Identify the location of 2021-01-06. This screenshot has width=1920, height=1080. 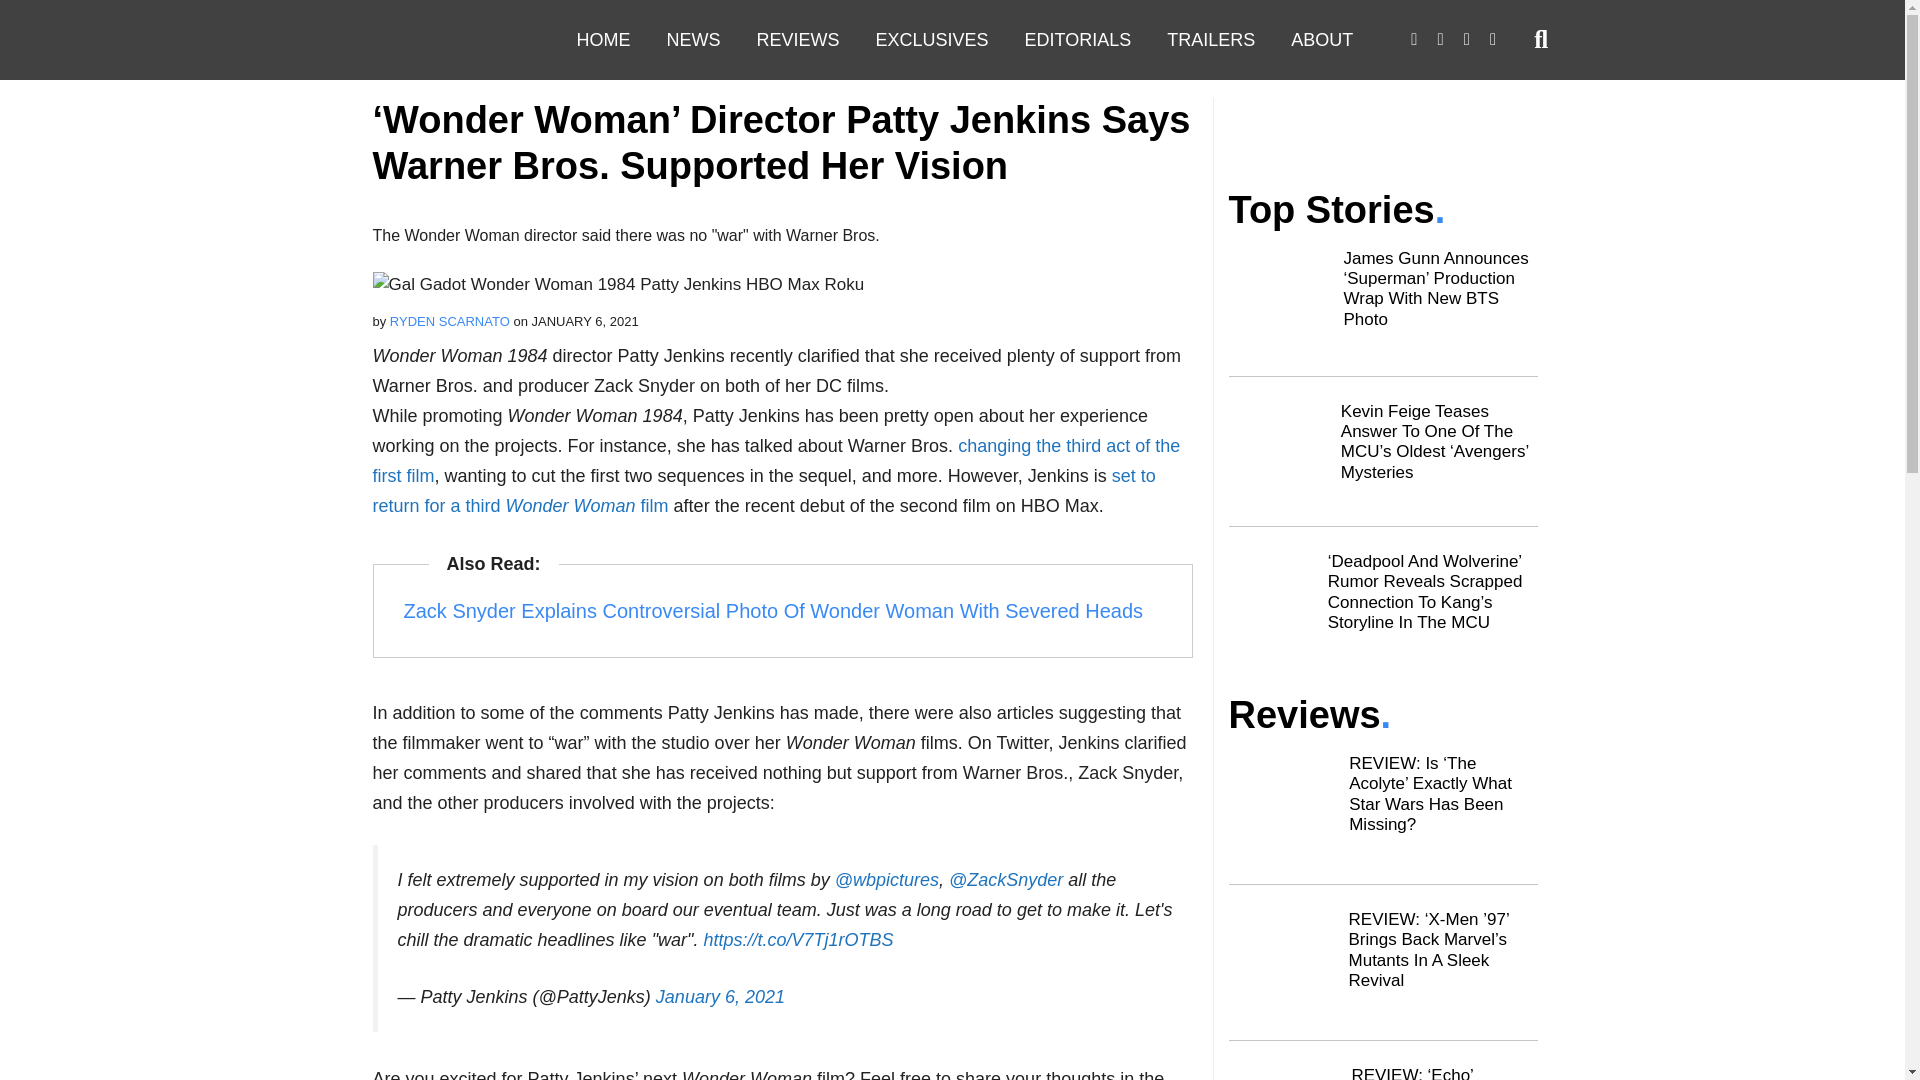
(585, 322).